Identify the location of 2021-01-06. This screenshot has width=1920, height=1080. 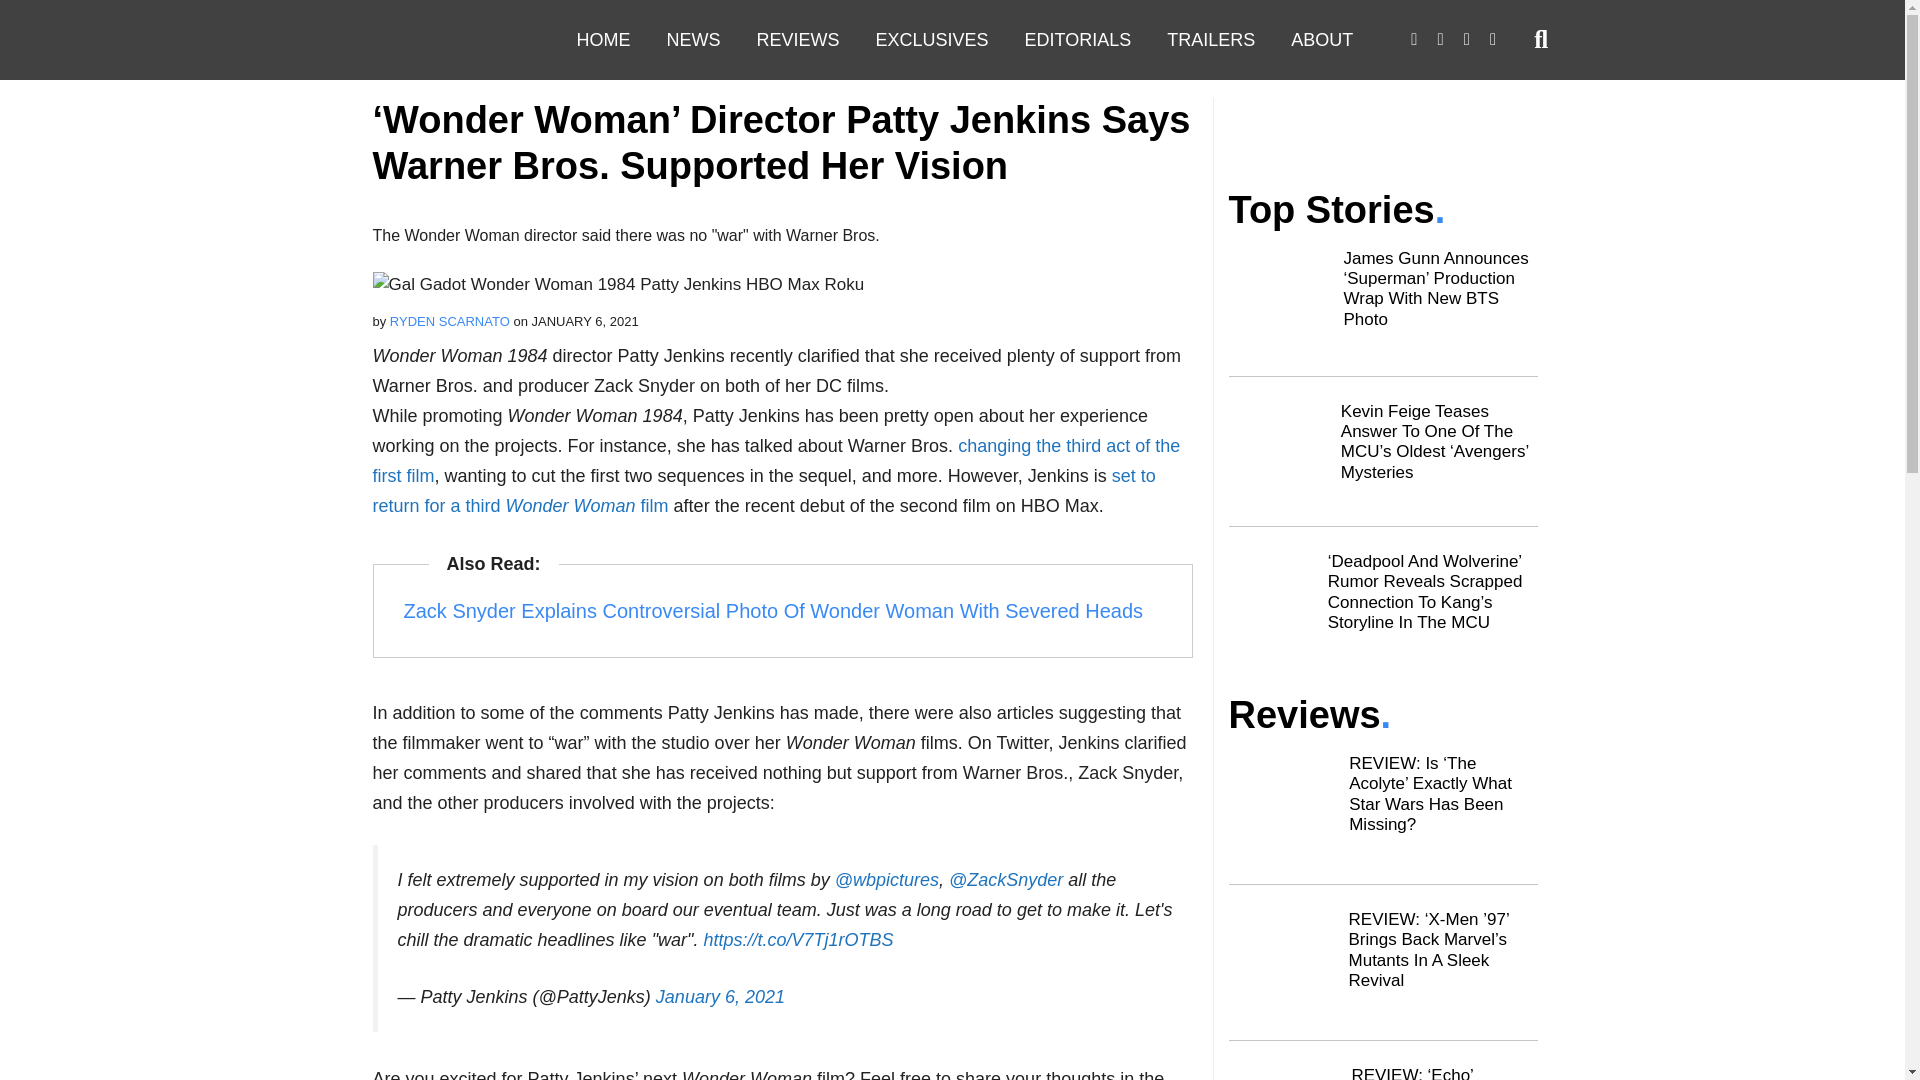
(585, 322).